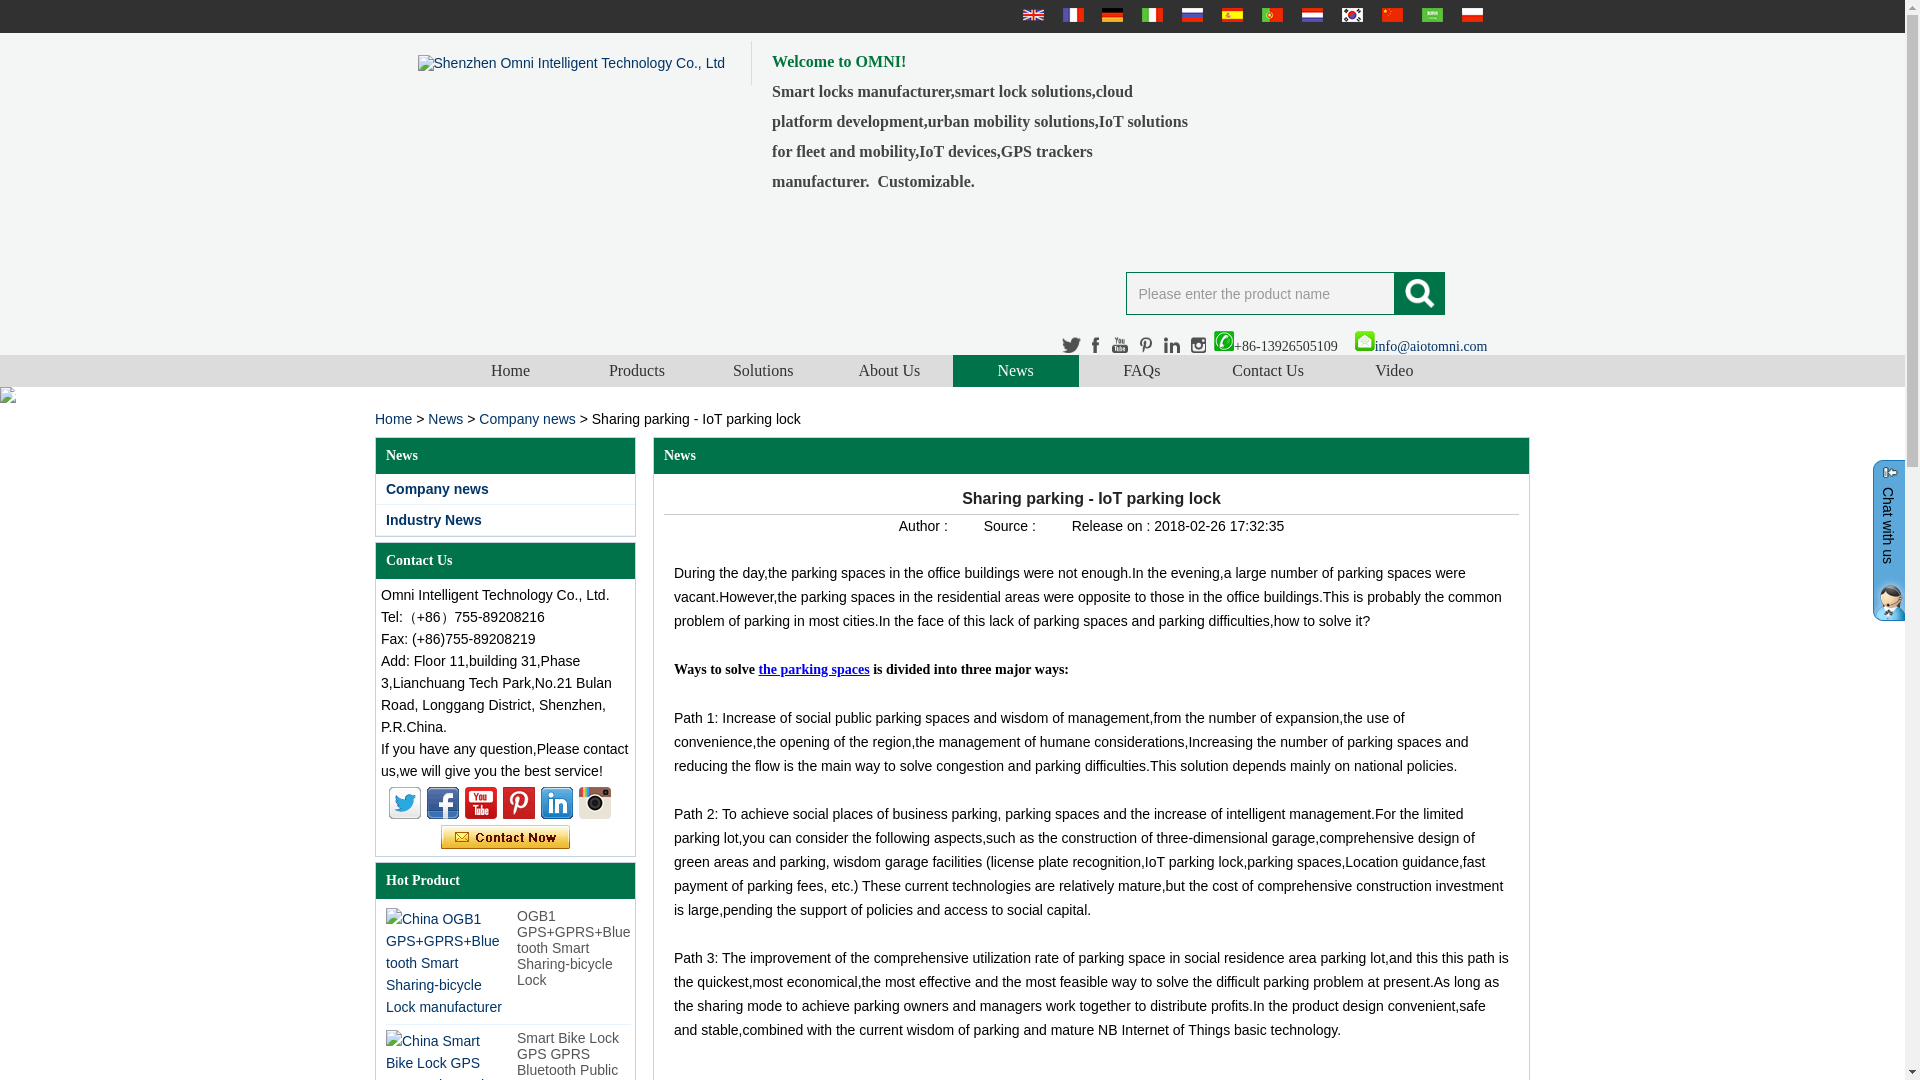 This screenshot has width=1920, height=1080. What do you see at coordinates (404, 802) in the screenshot?
I see `Twitter` at bounding box center [404, 802].